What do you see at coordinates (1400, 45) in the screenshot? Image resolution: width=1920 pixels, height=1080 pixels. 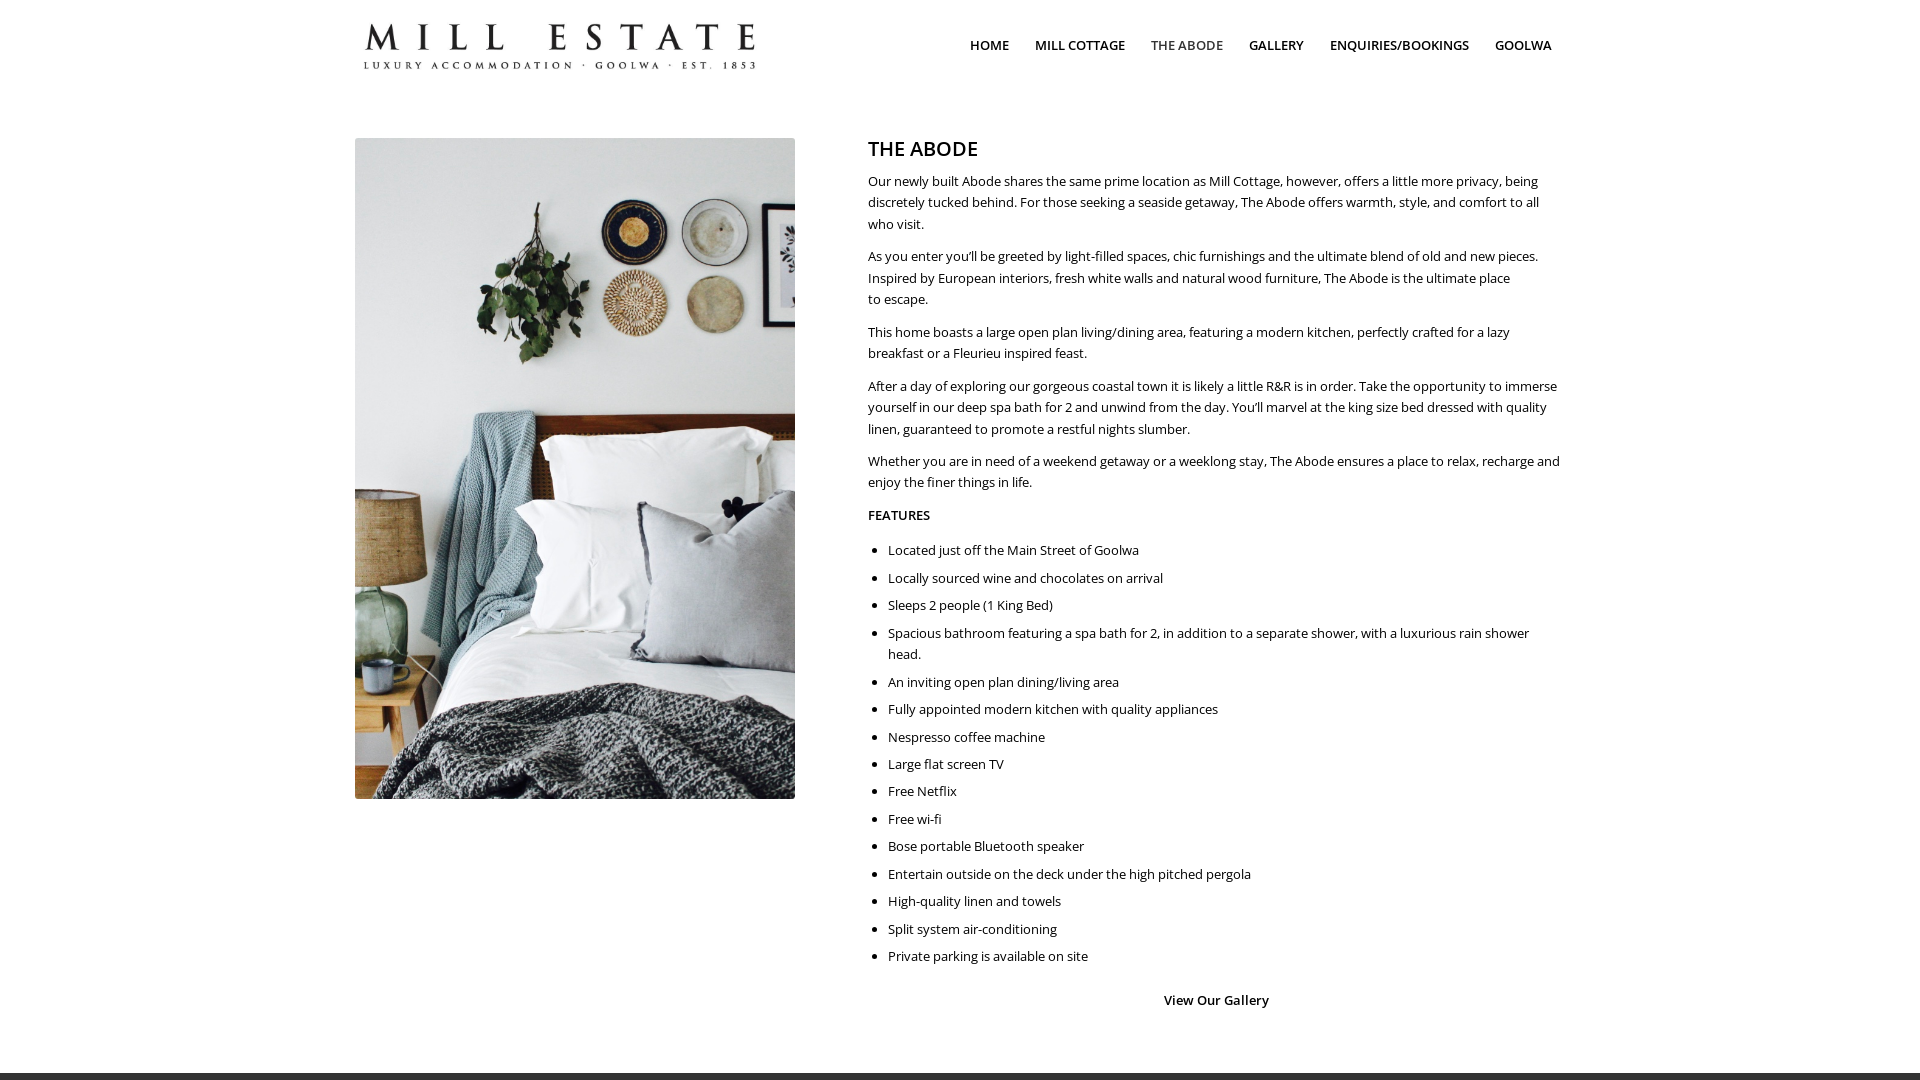 I see `ENQUIRIES/BOOKINGS` at bounding box center [1400, 45].